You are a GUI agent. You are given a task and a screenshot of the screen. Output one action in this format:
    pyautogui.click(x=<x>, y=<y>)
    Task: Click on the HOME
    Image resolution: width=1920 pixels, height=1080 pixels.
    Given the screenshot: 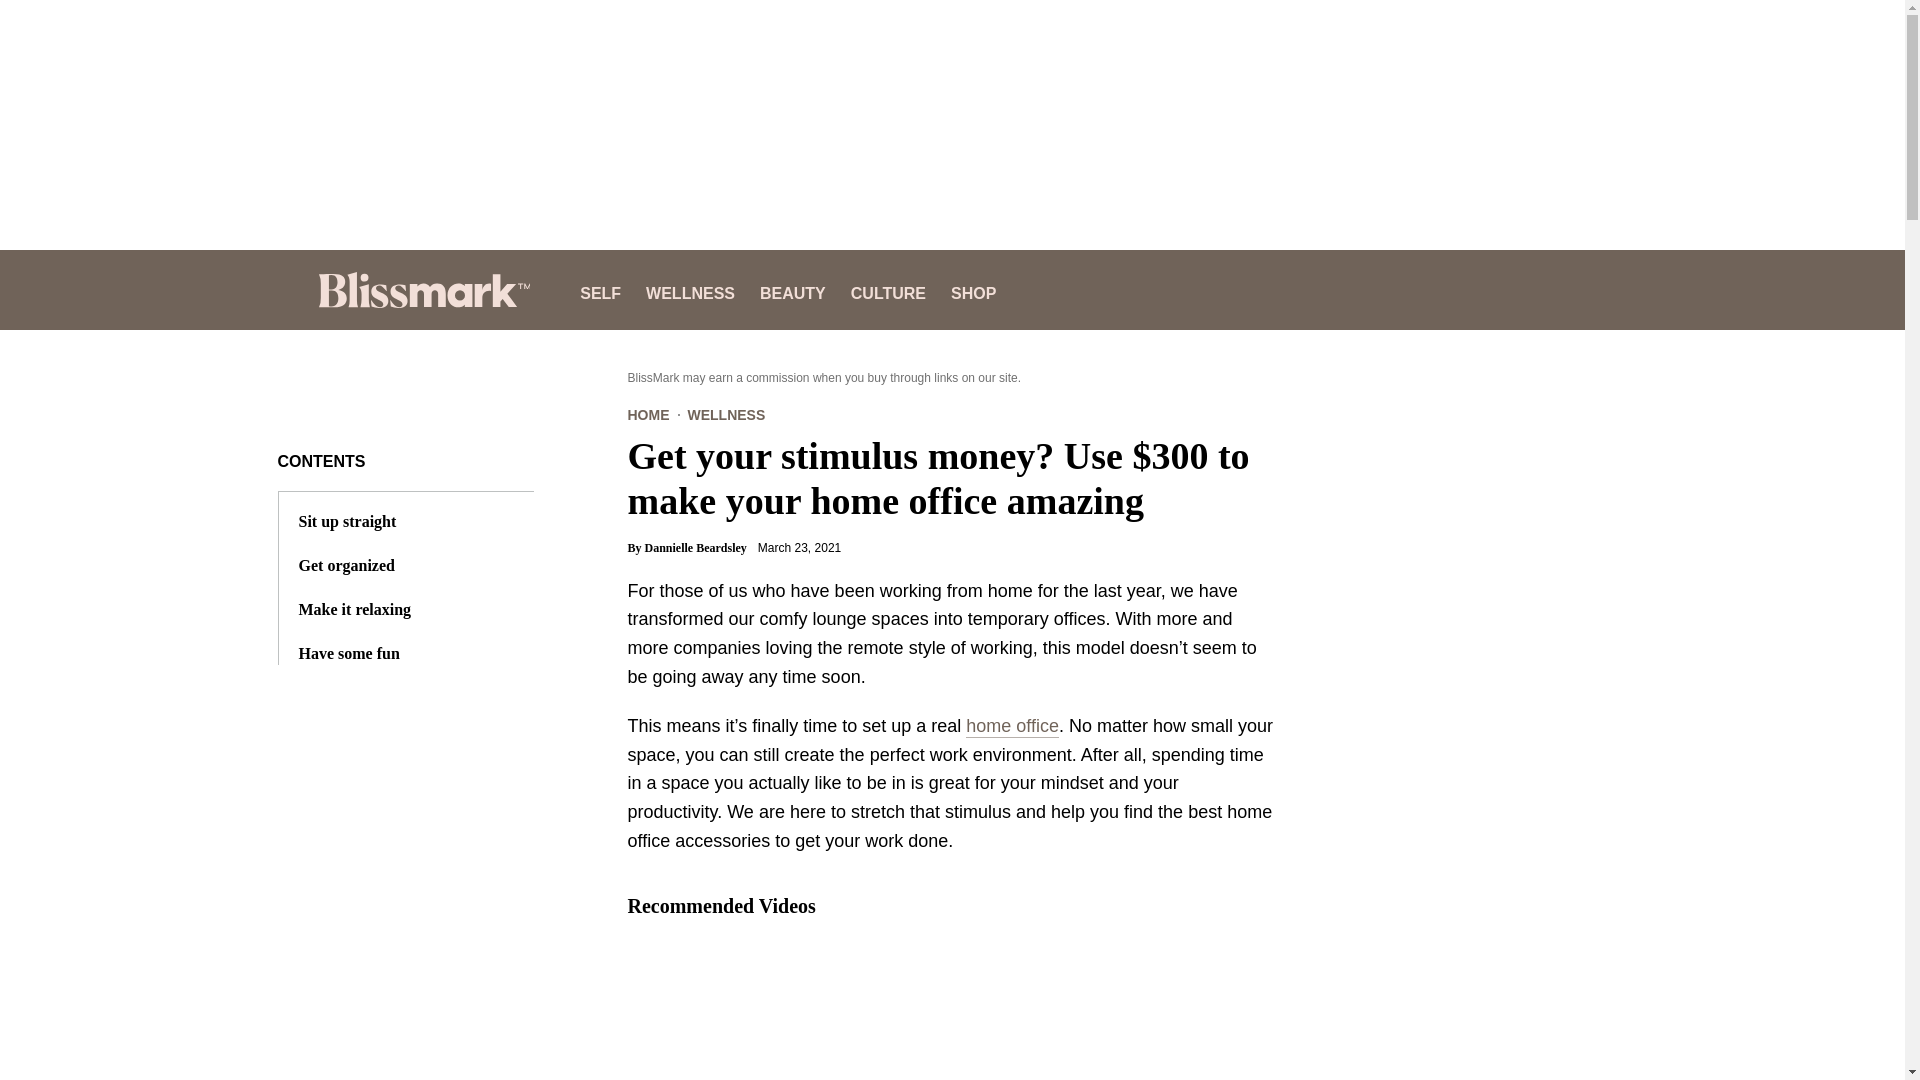 What is the action you would take?
    pyautogui.click(x=648, y=415)
    